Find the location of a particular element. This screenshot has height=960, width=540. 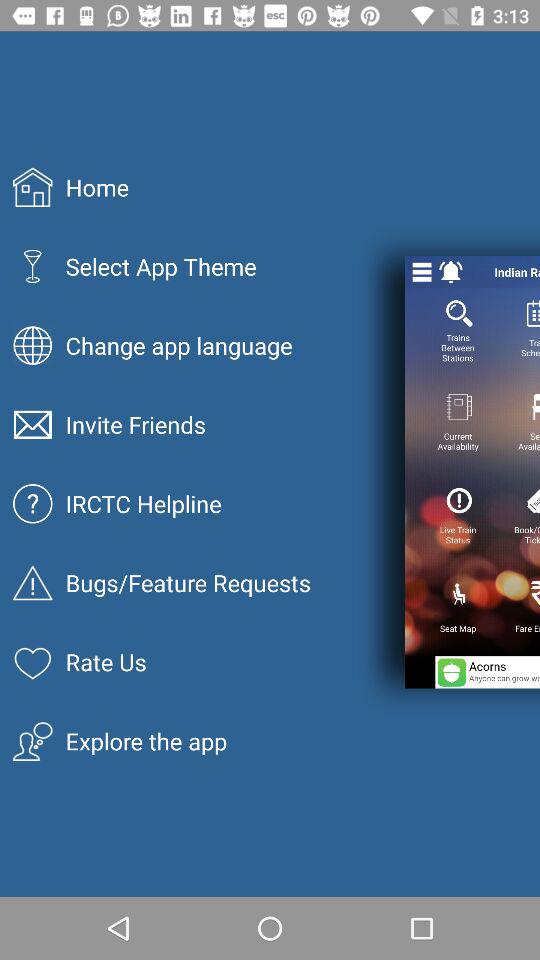

tap item to the left of the indian railways item is located at coordinates (450, 272).